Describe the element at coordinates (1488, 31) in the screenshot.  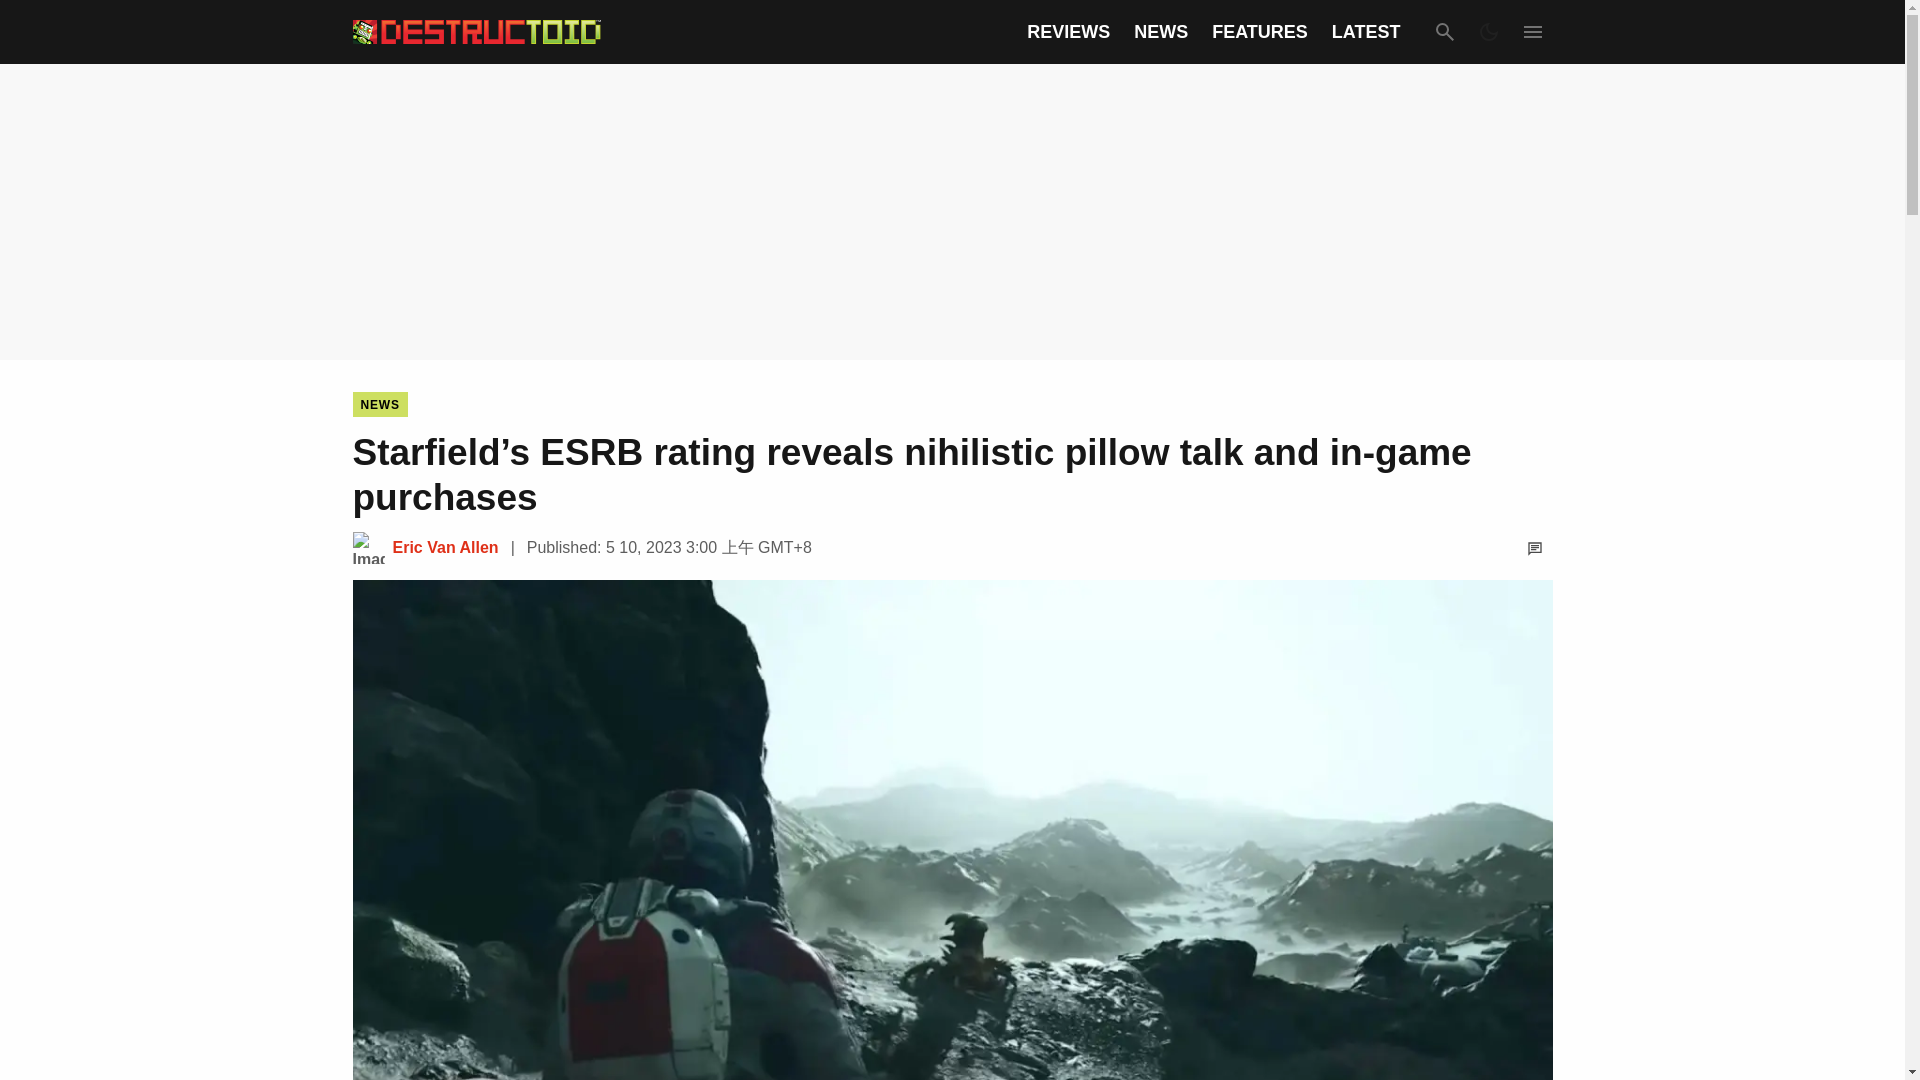
I see `Dark Mode` at that location.